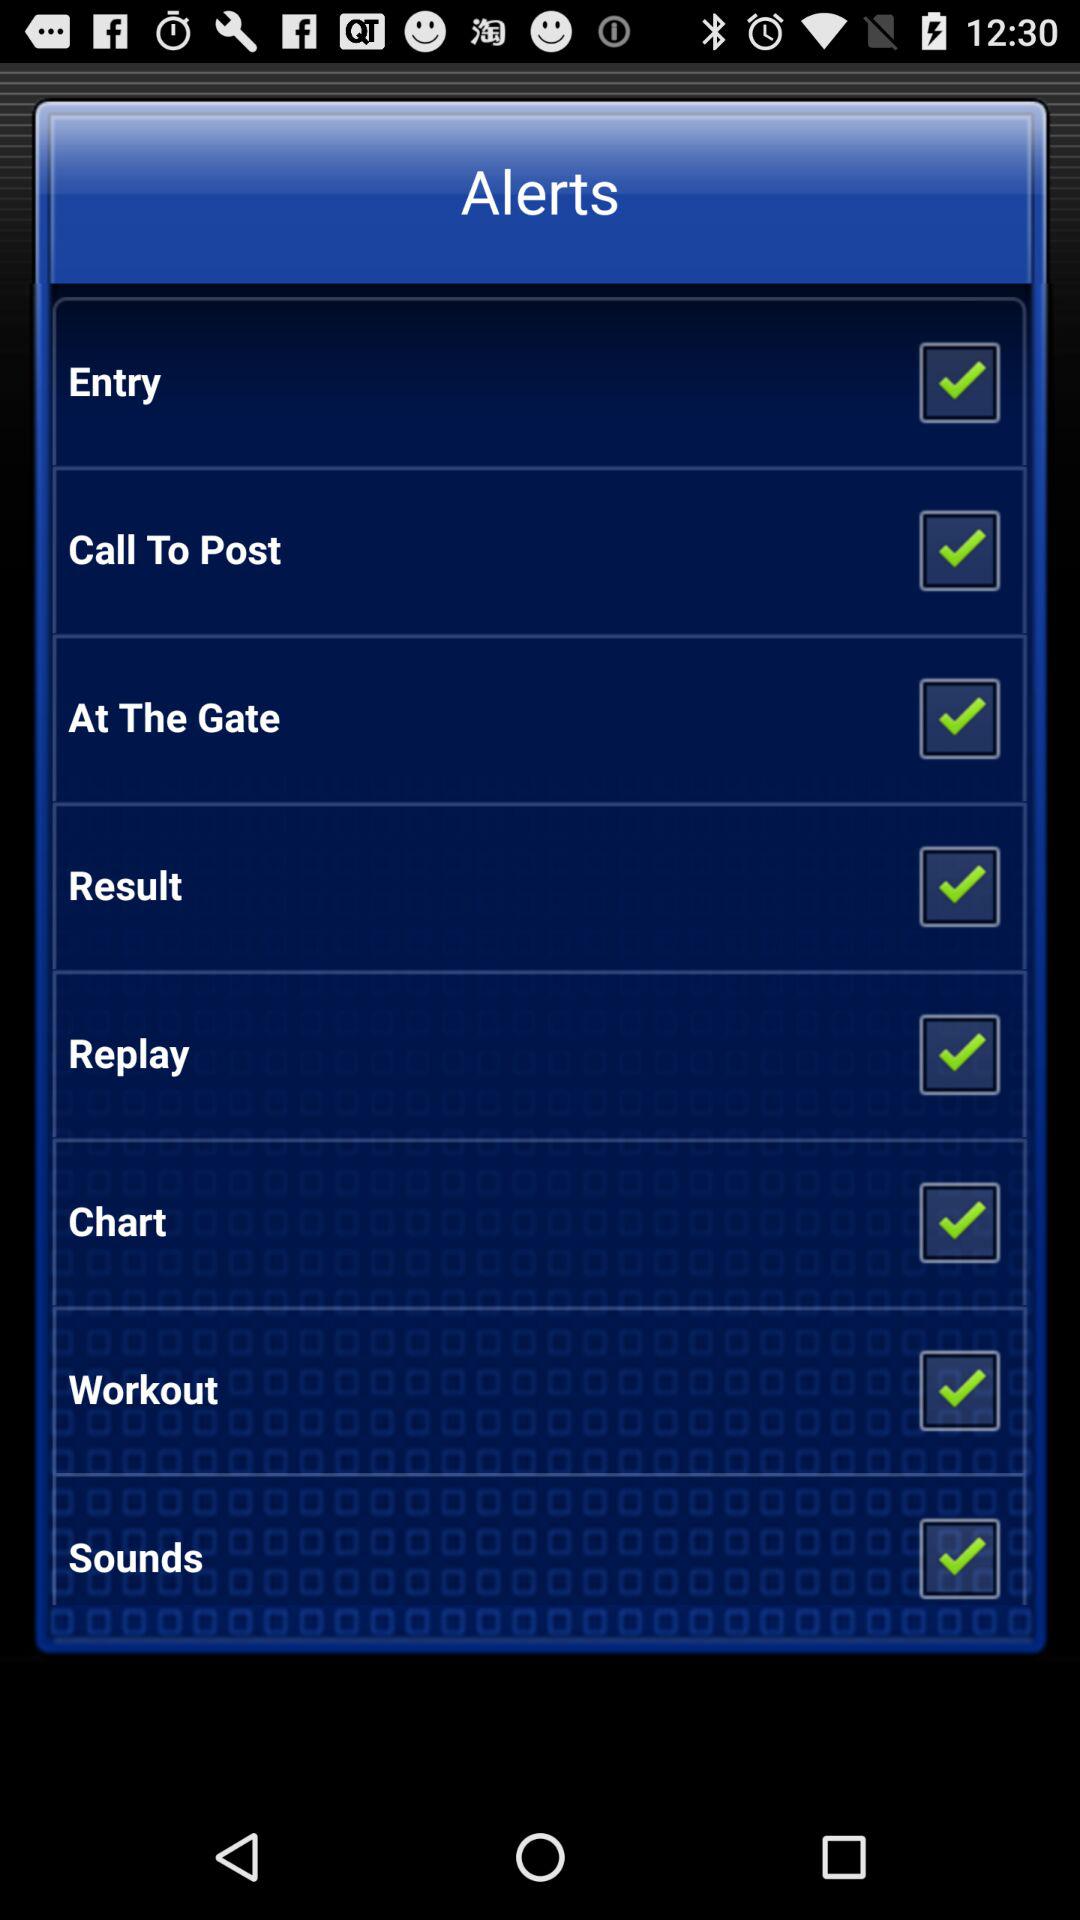 This screenshot has width=1080, height=1920. I want to click on checked box, so click(958, 549).